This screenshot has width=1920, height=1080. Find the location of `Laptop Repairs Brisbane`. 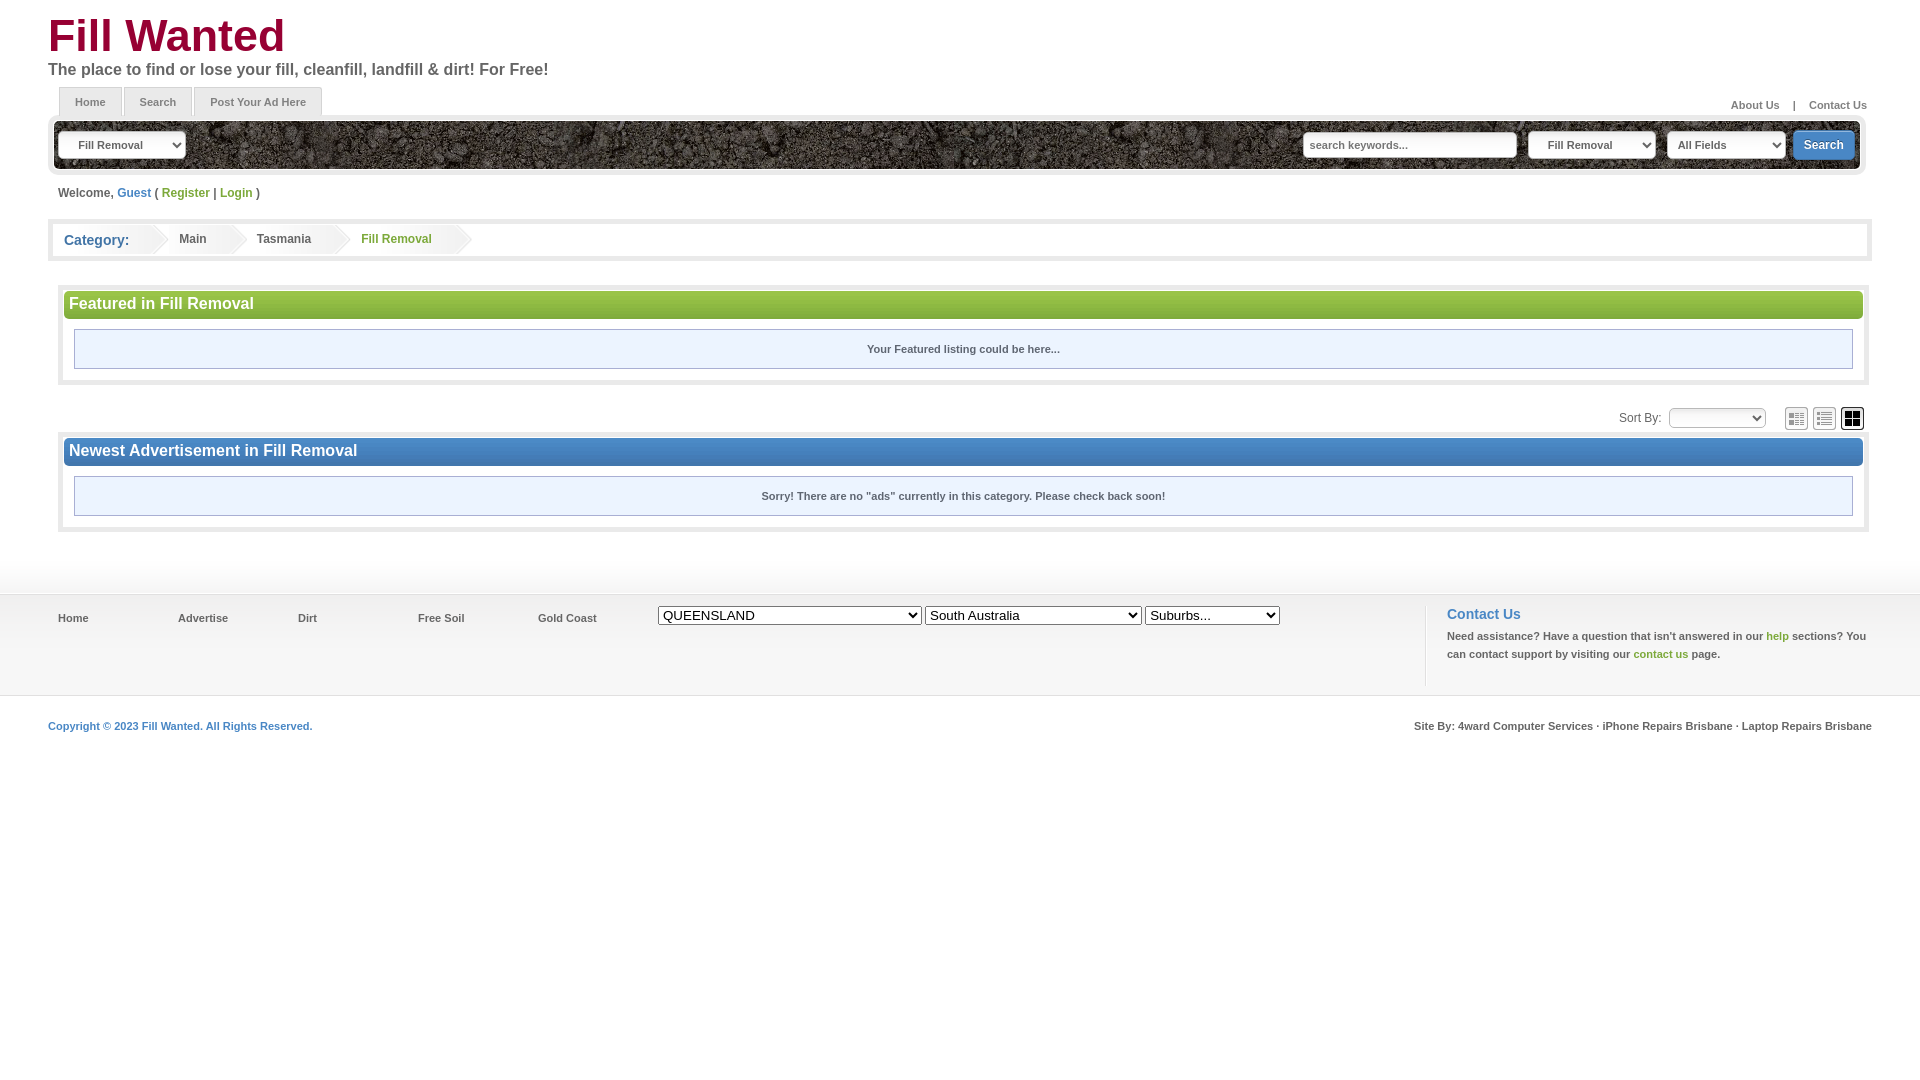

Laptop Repairs Brisbane is located at coordinates (1807, 726).